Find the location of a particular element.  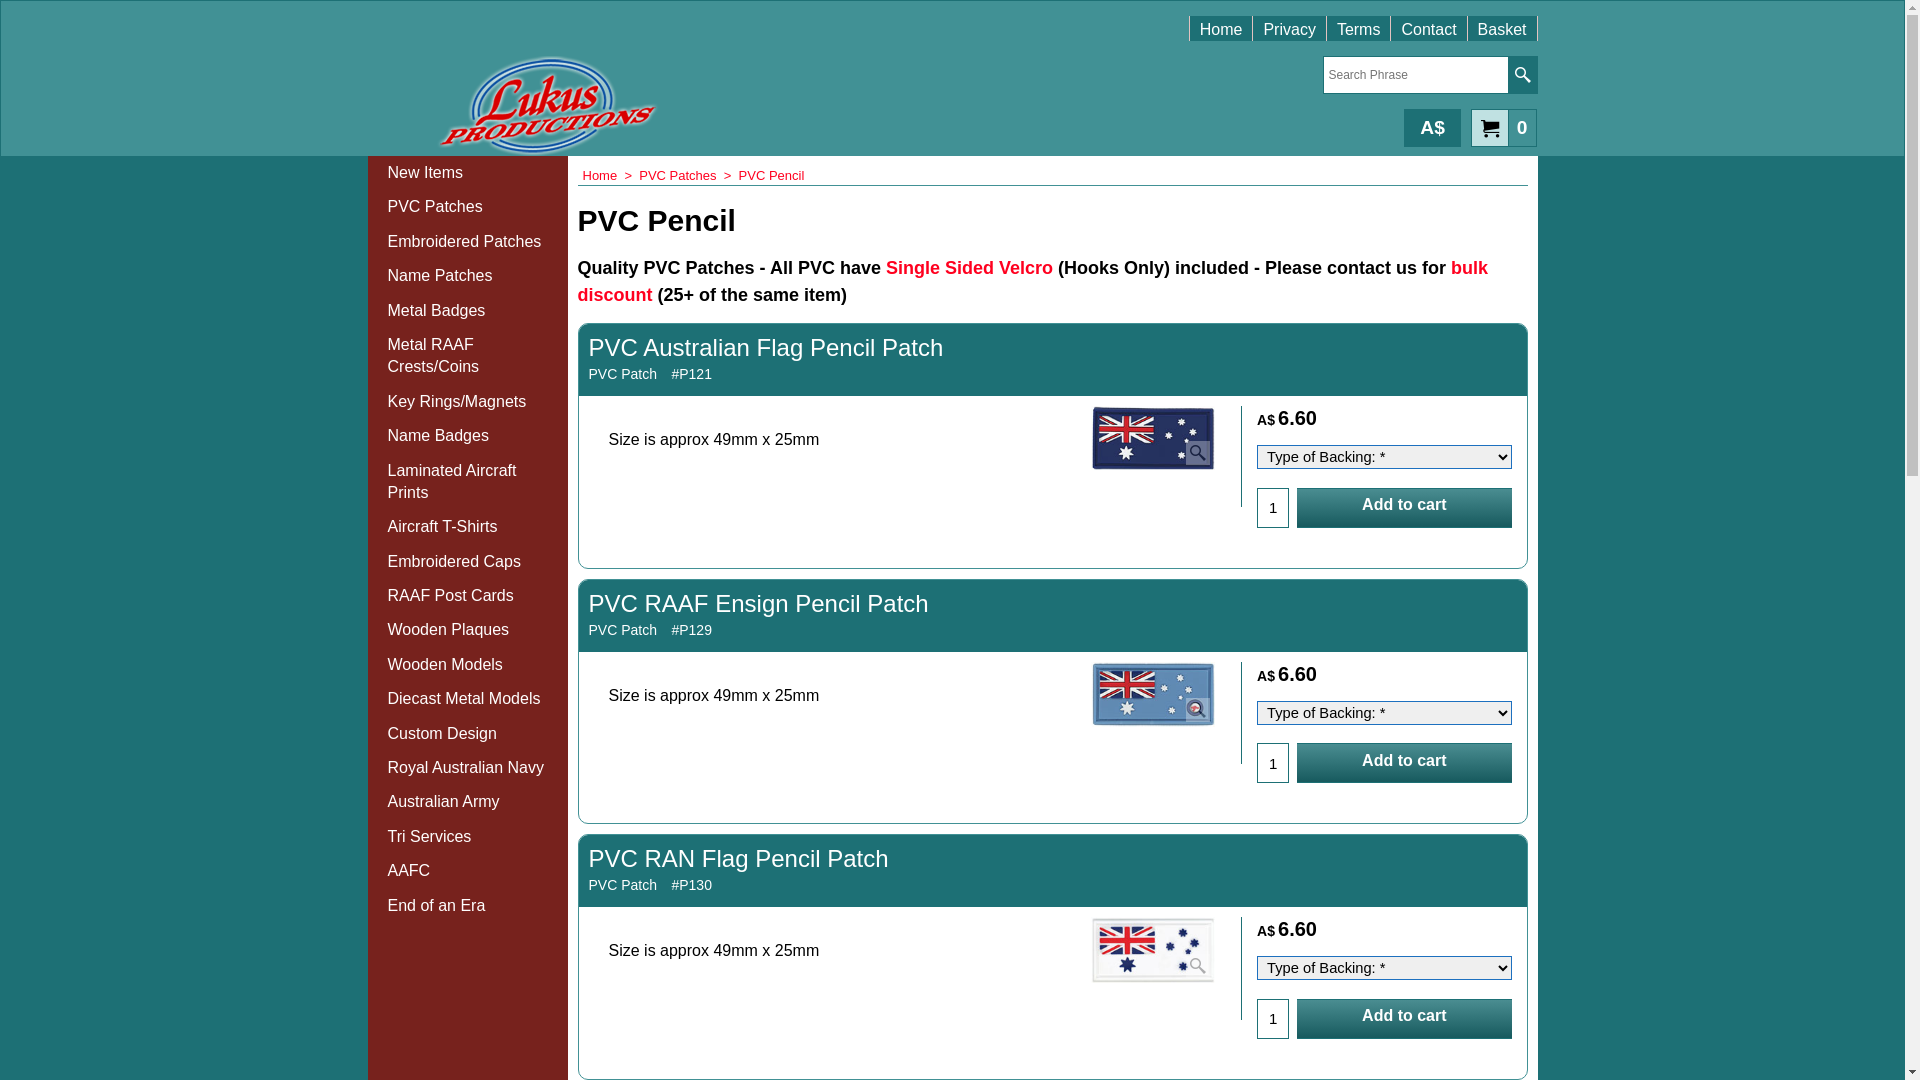

AAFC is located at coordinates (468, 871).